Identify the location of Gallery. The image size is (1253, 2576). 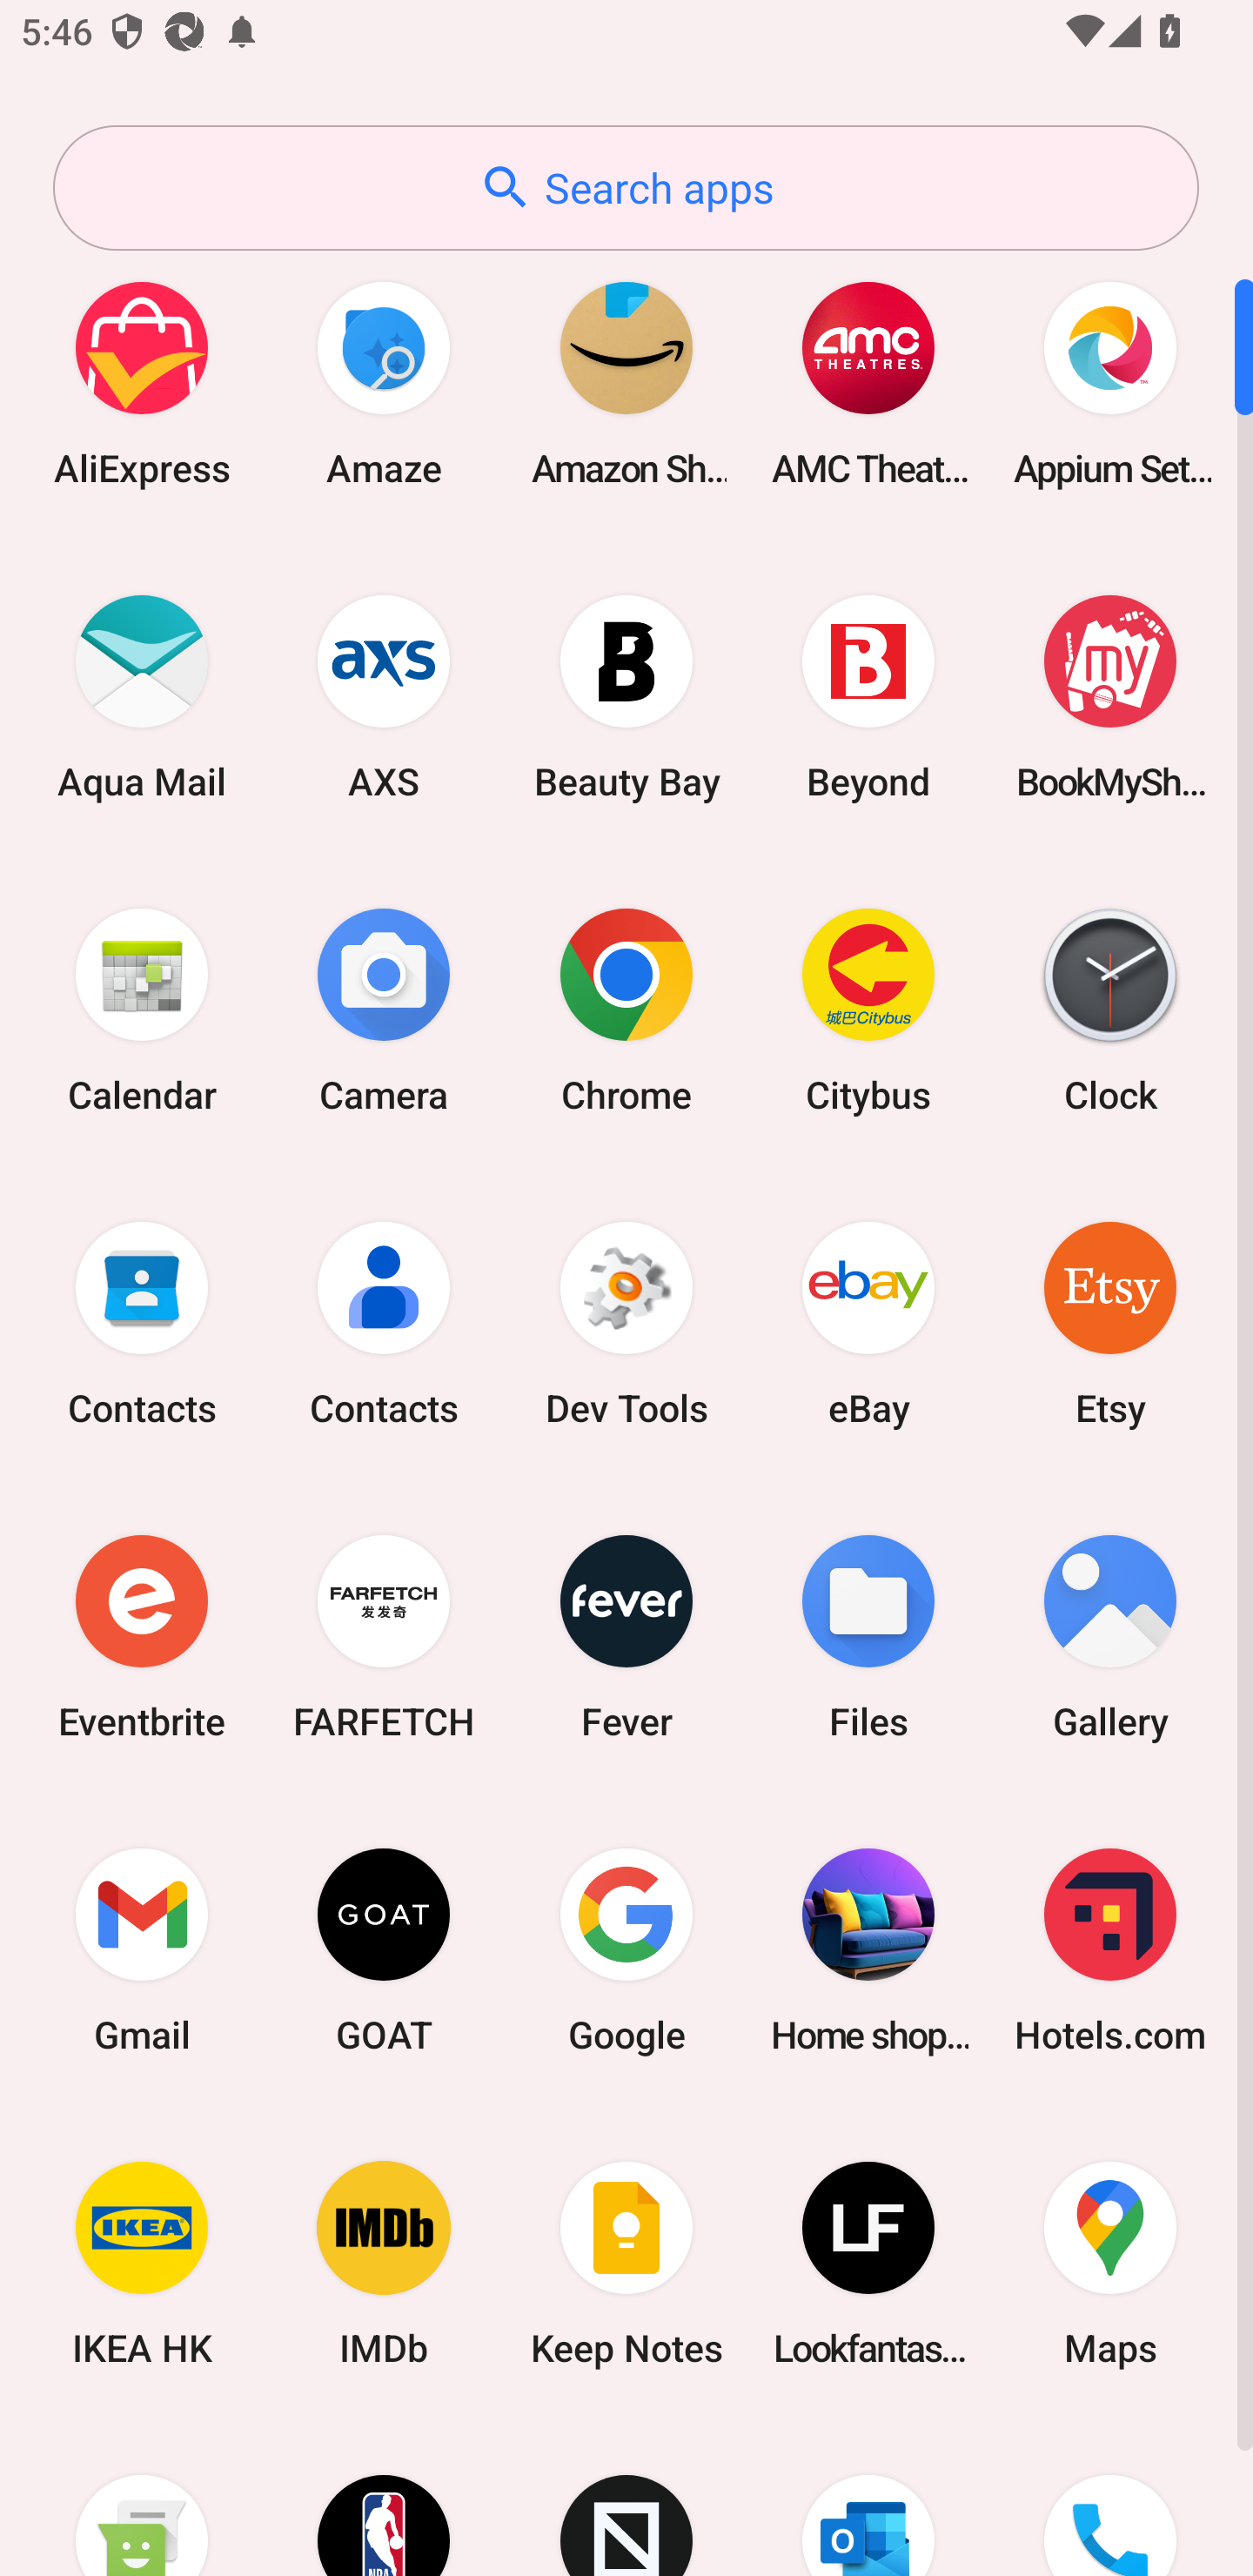
(1110, 1636).